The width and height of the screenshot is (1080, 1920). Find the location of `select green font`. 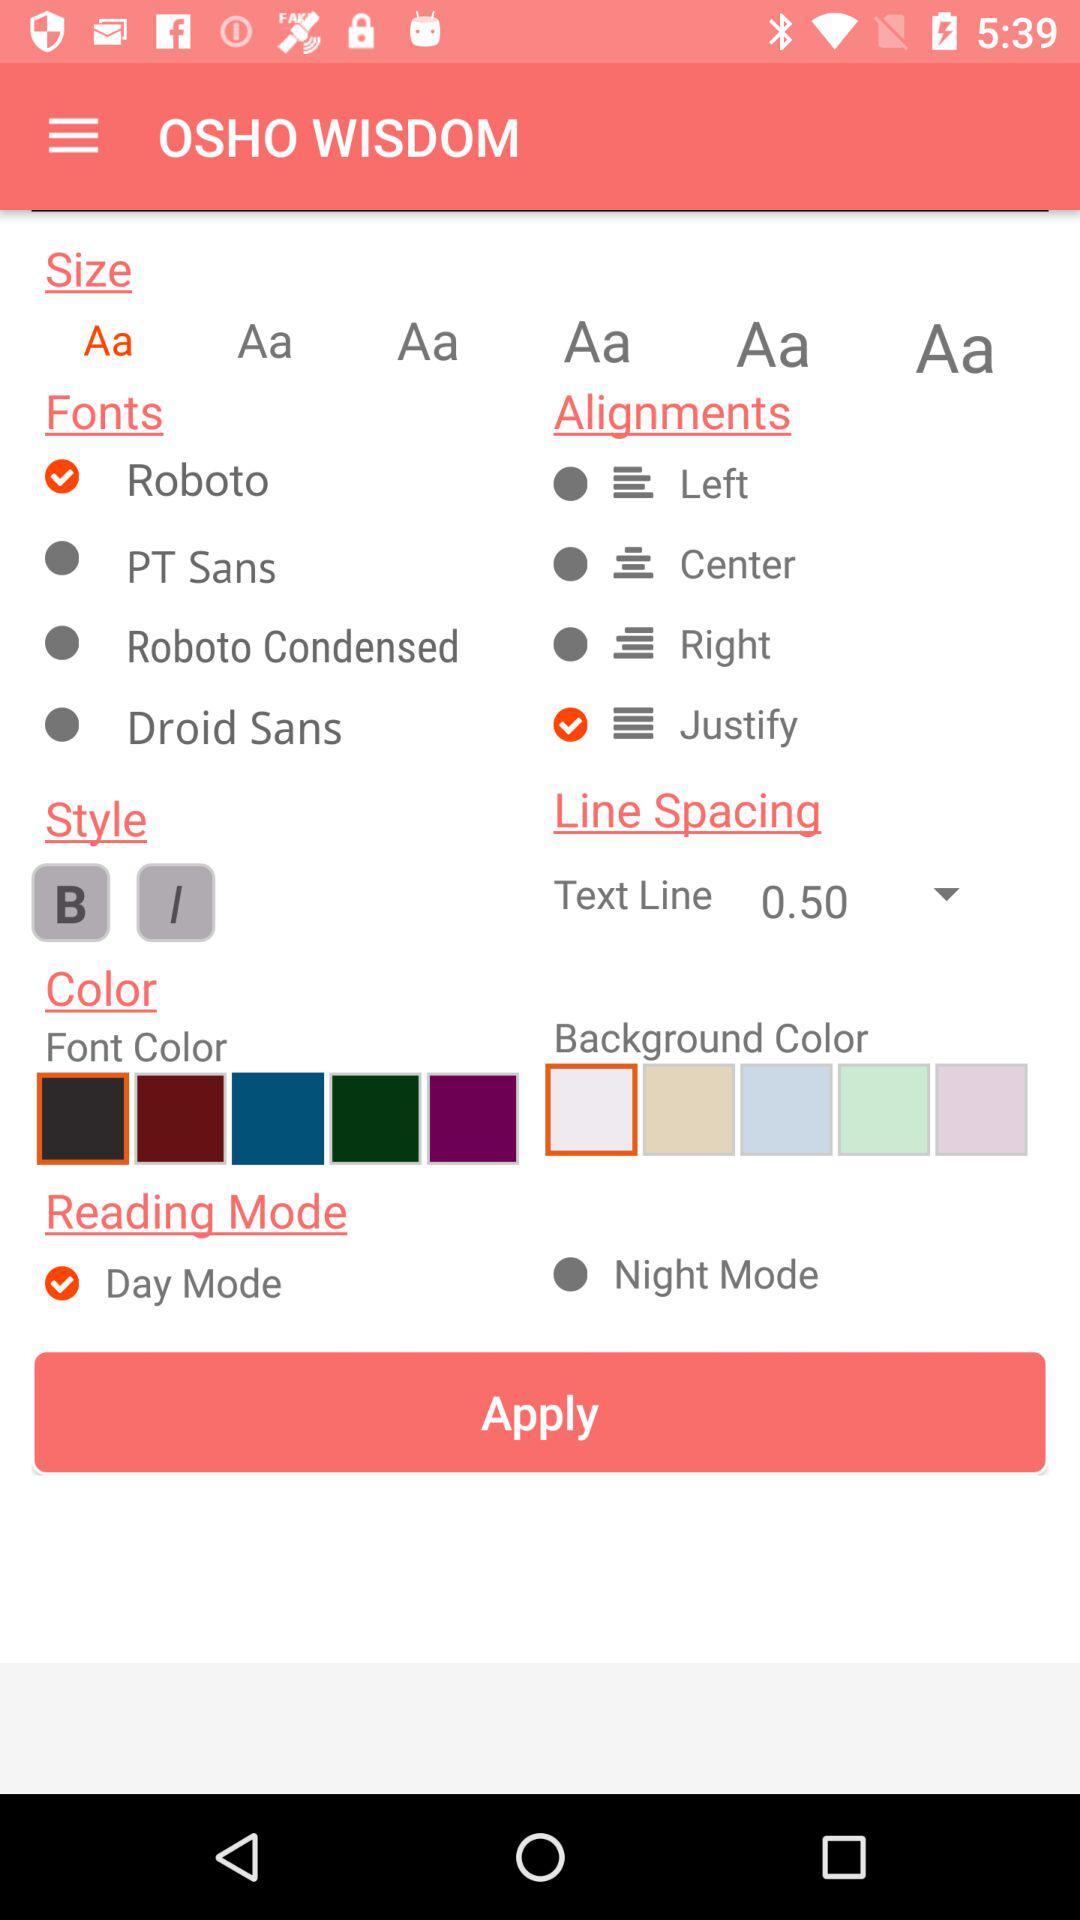

select green font is located at coordinates (375, 1118).